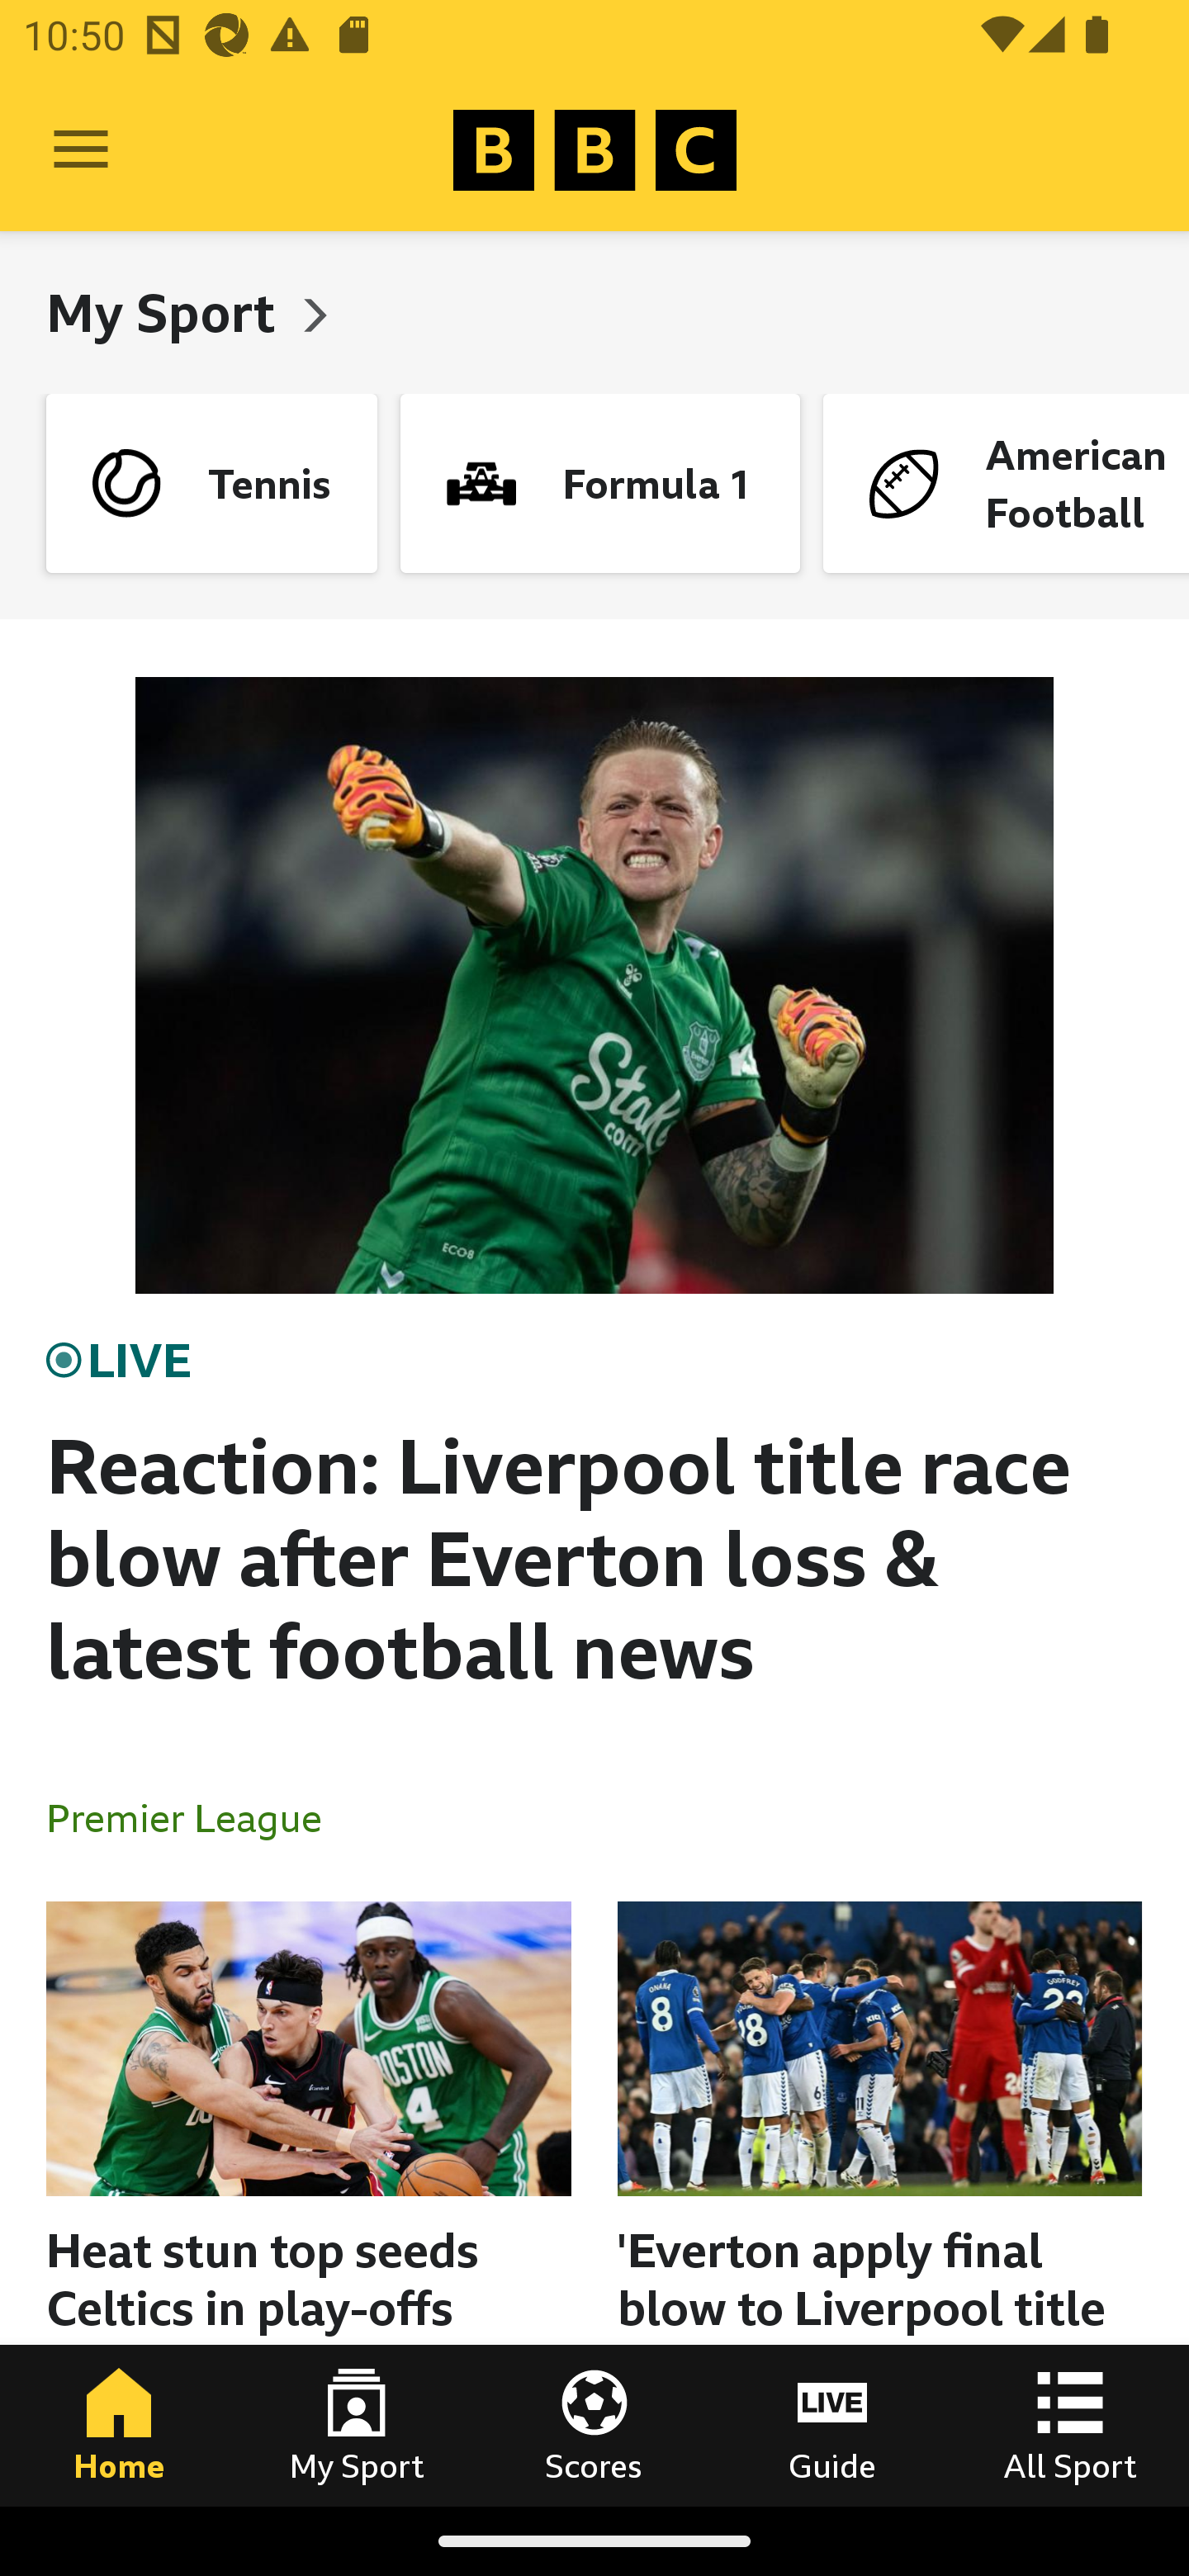 The image size is (1189, 2576). I want to click on All Sport, so click(1070, 2425).